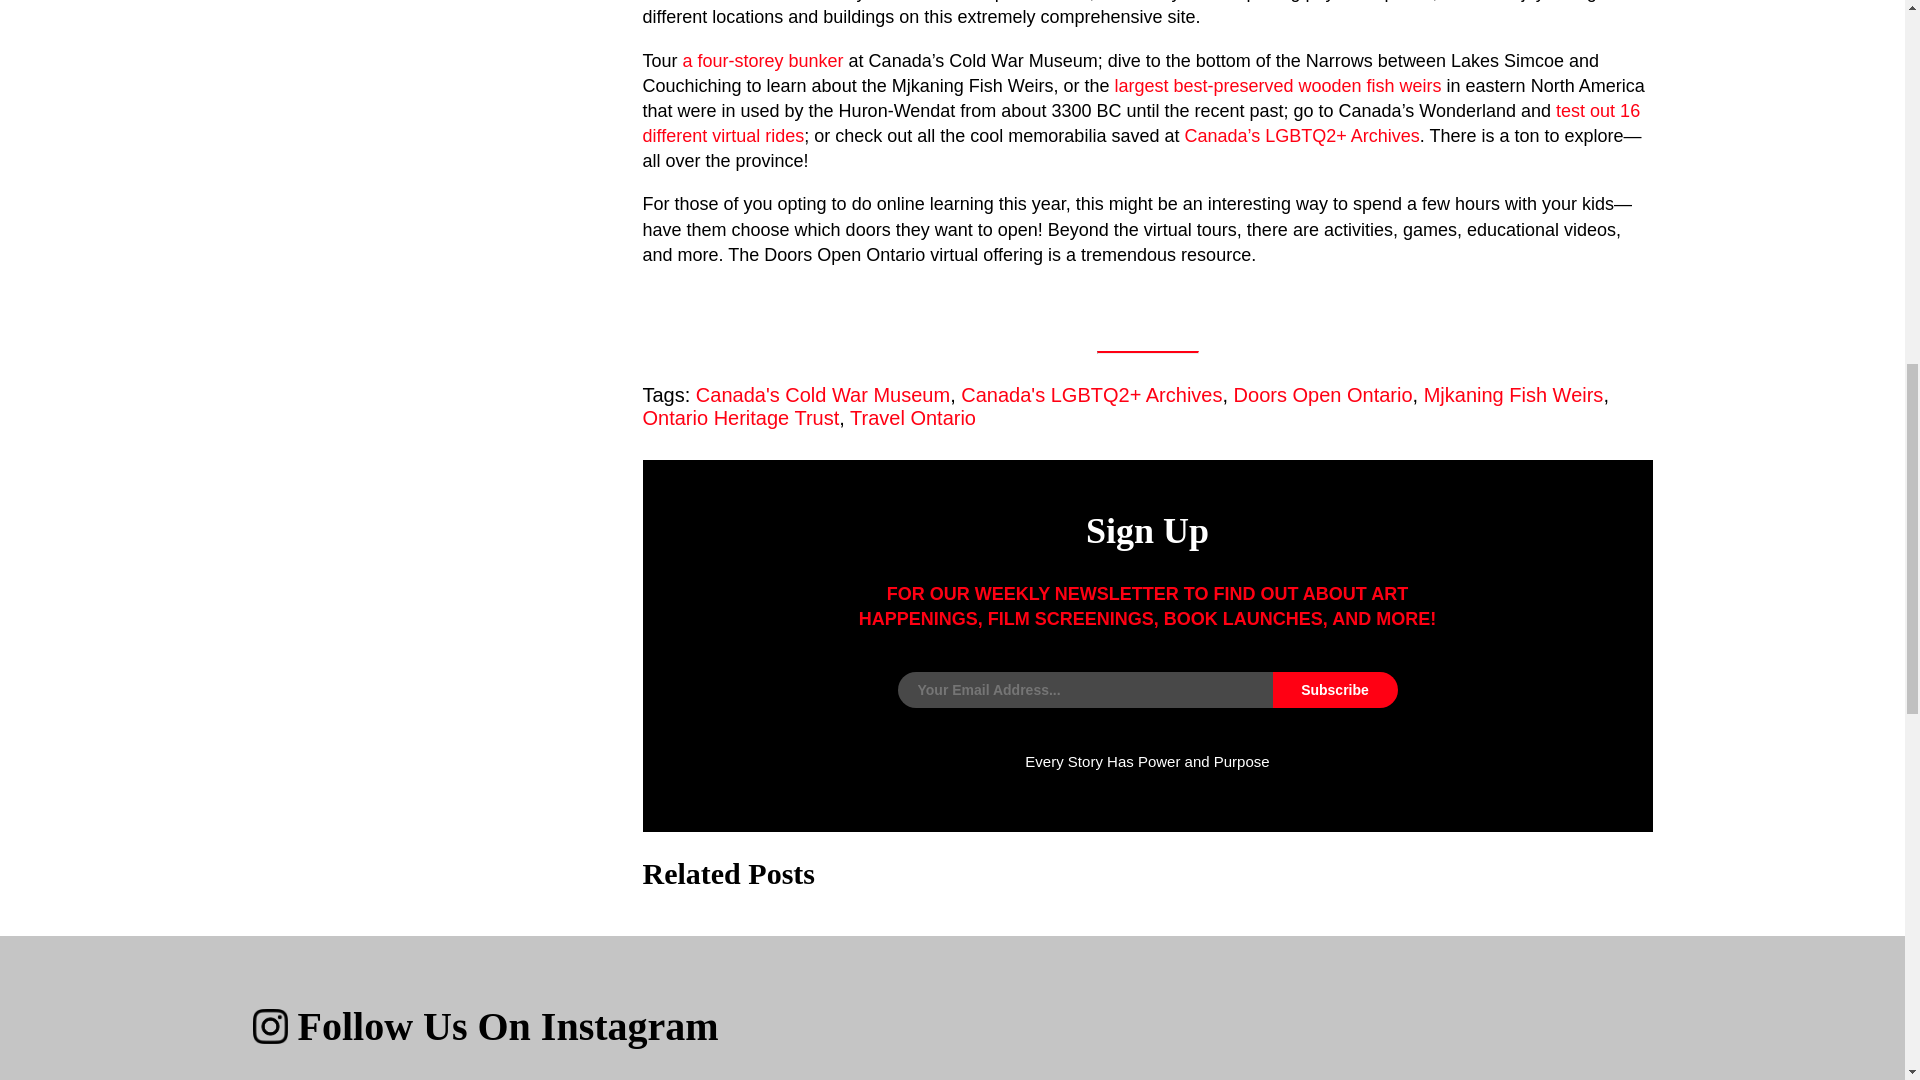 This screenshot has height=1080, width=1920. Describe the element at coordinates (1277, 86) in the screenshot. I see `largest best-preserved wooden fish weirs` at that location.